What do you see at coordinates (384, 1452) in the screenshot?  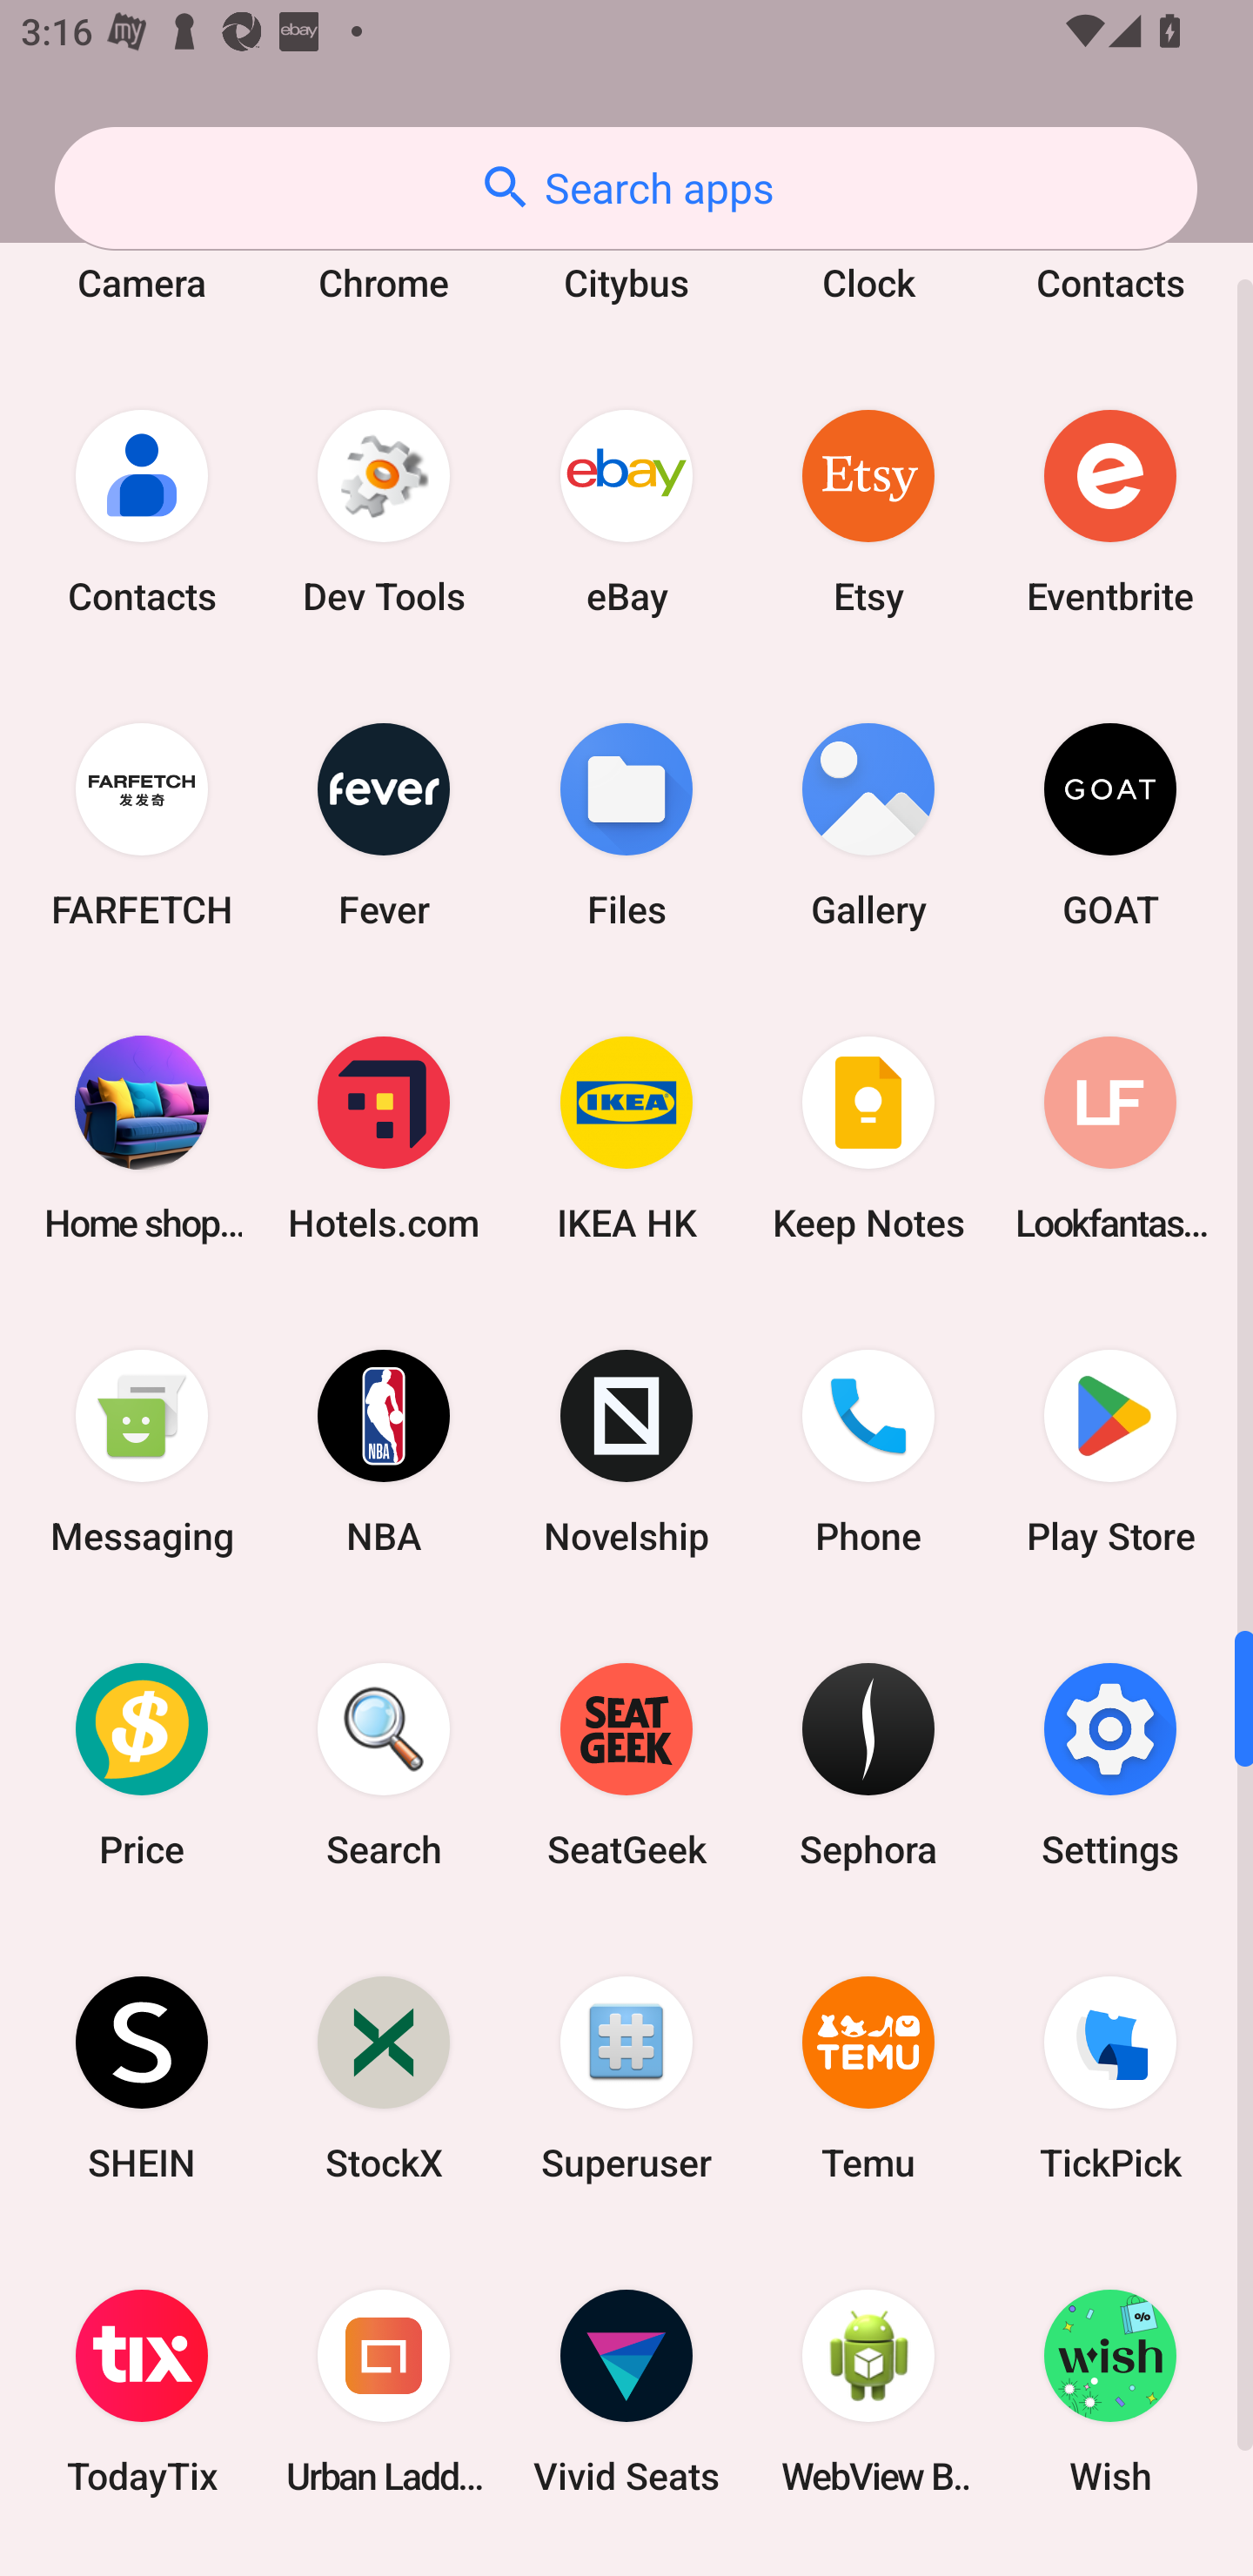 I see `NBA` at bounding box center [384, 1452].